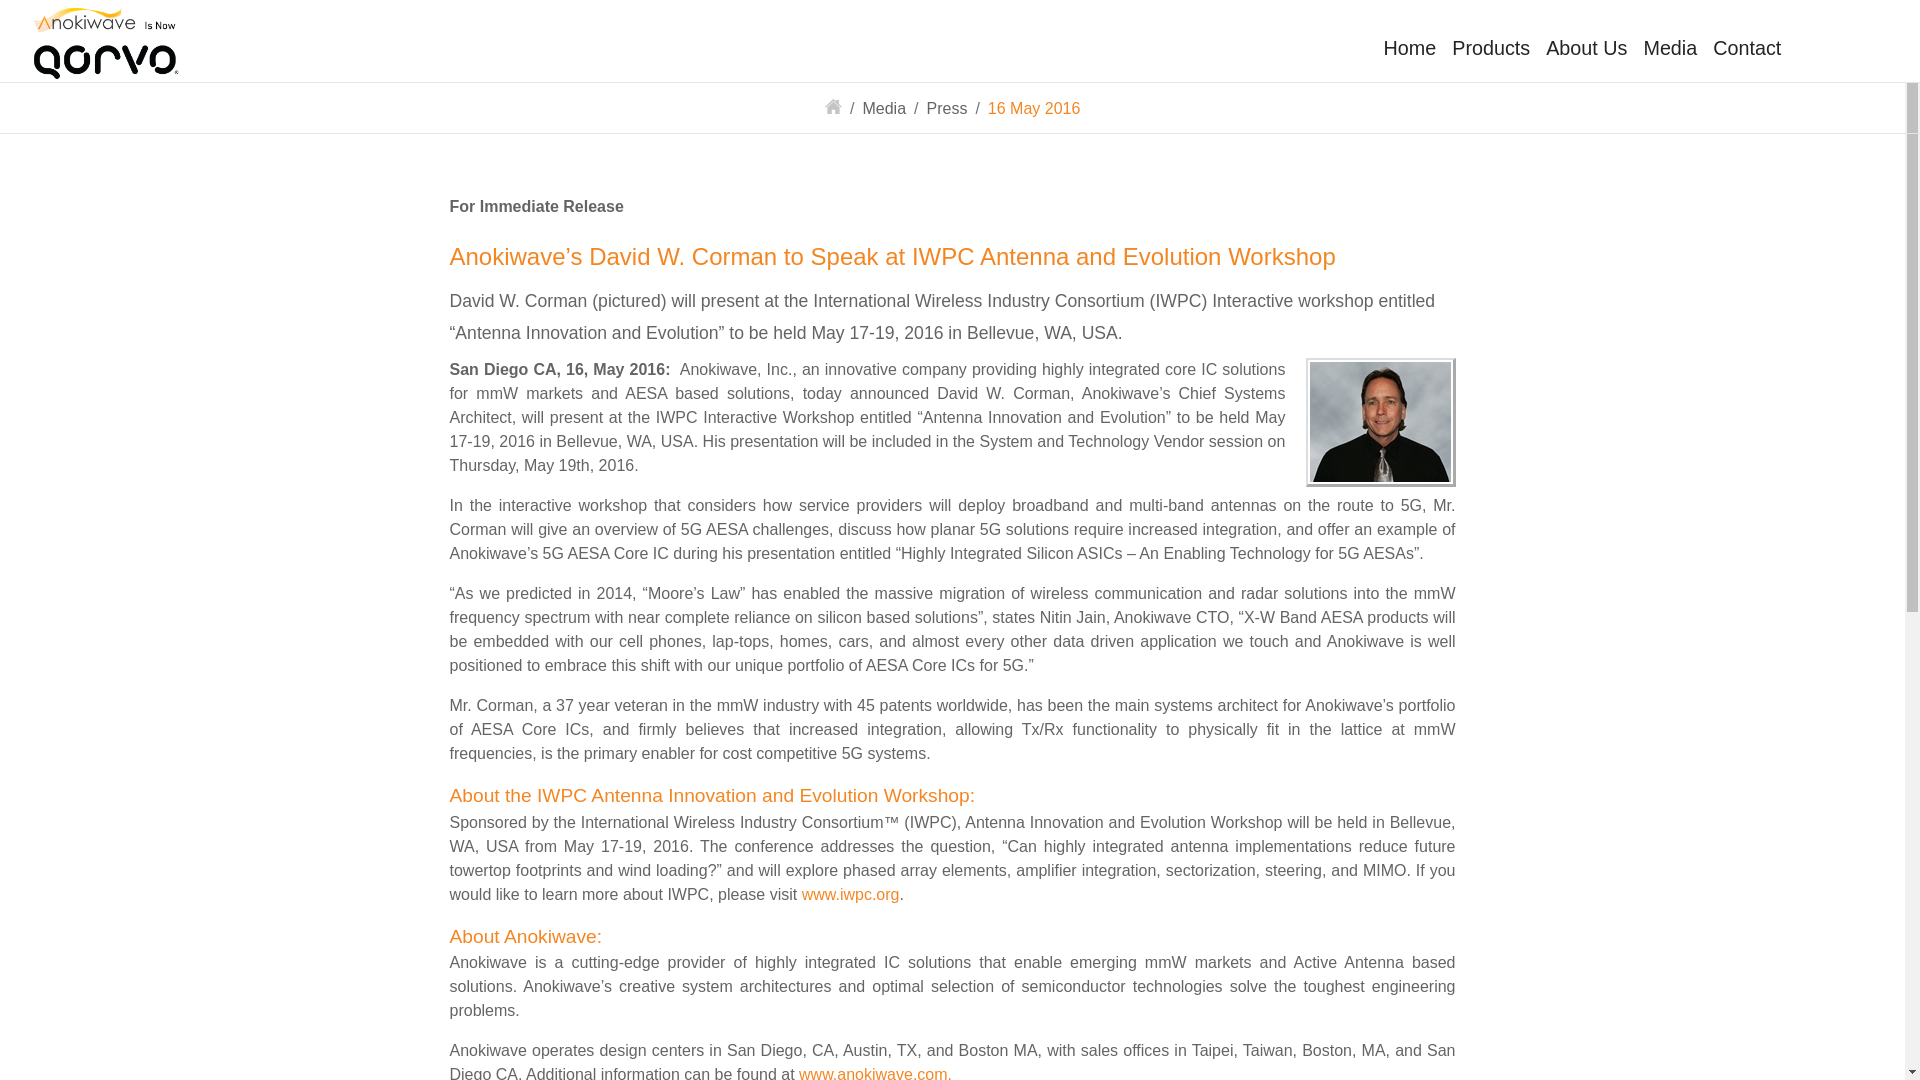 Image resolution: width=1920 pixels, height=1080 pixels. What do you see at coordinates (1410, 48) in the screenshot?
I see `Home` at bounding box center [1410, 48].